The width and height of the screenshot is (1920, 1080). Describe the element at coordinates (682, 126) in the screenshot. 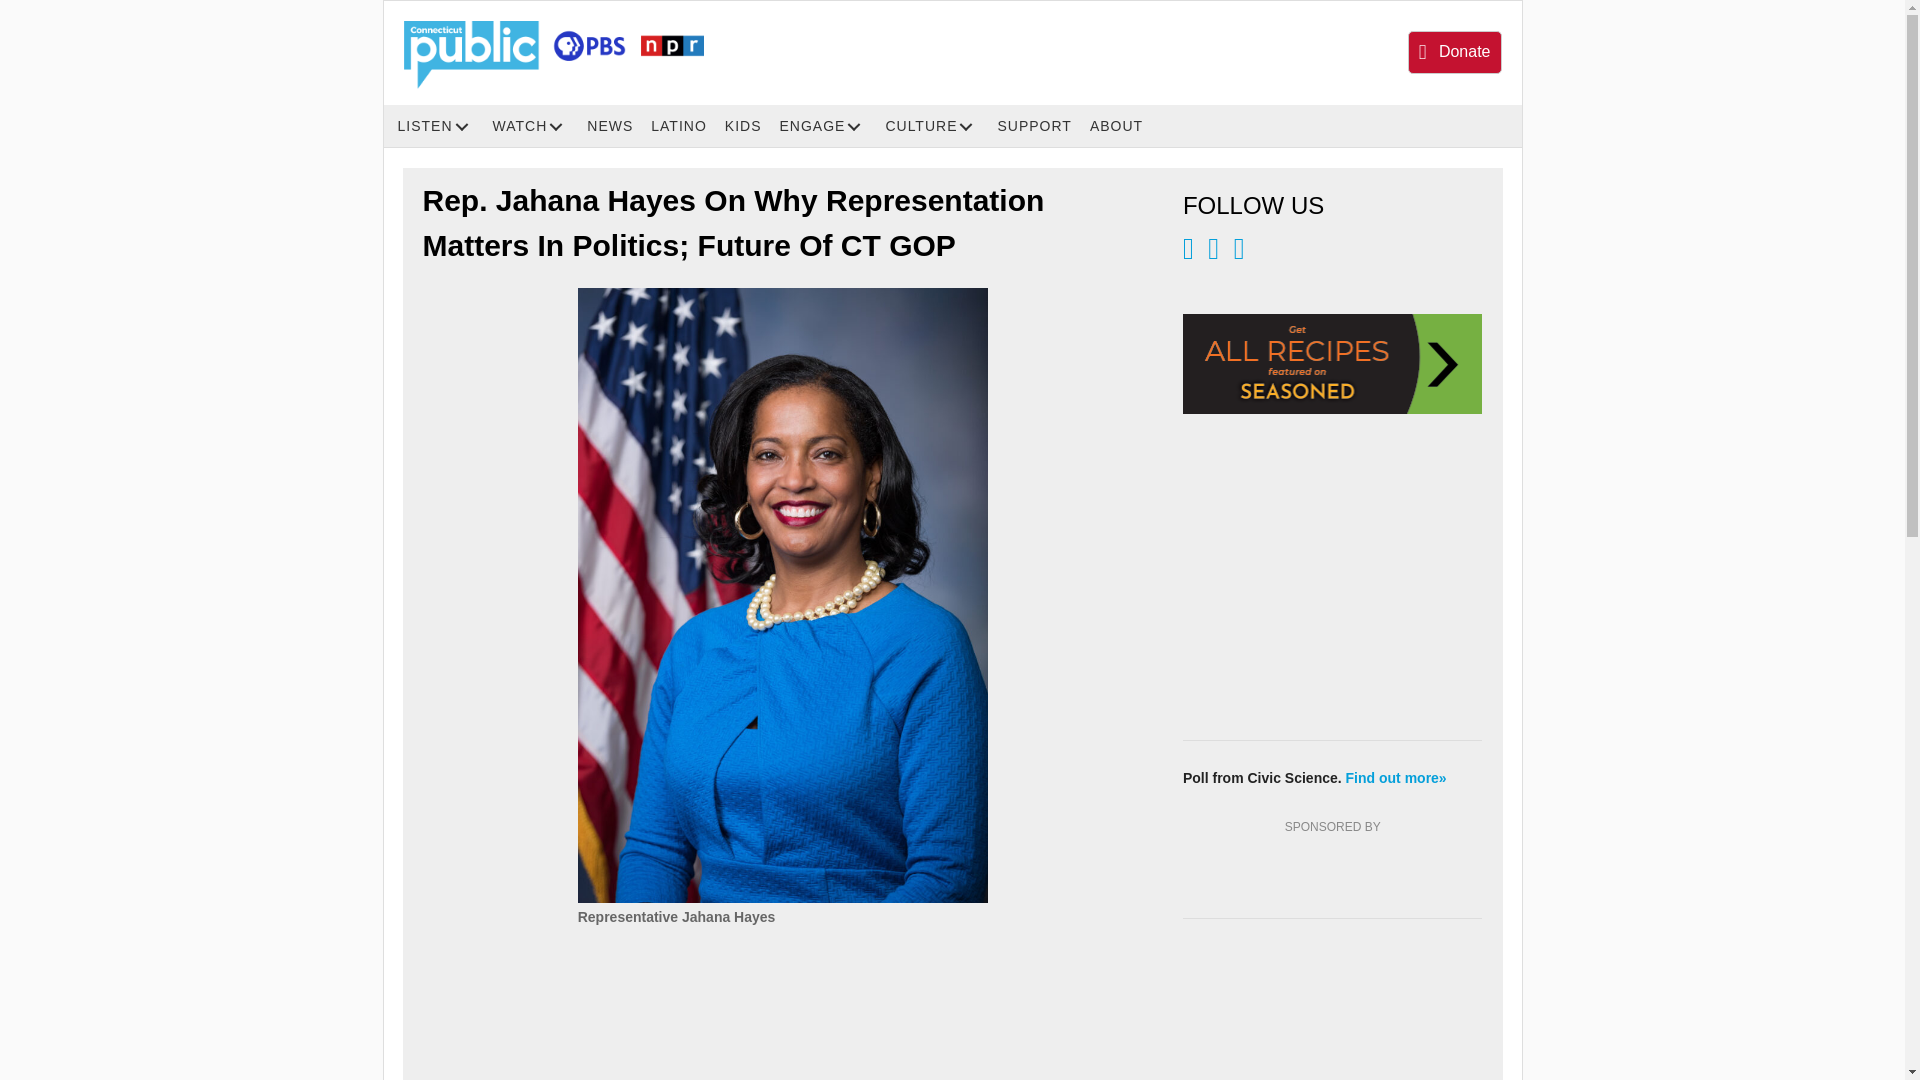

I see `LATINO` at that location.